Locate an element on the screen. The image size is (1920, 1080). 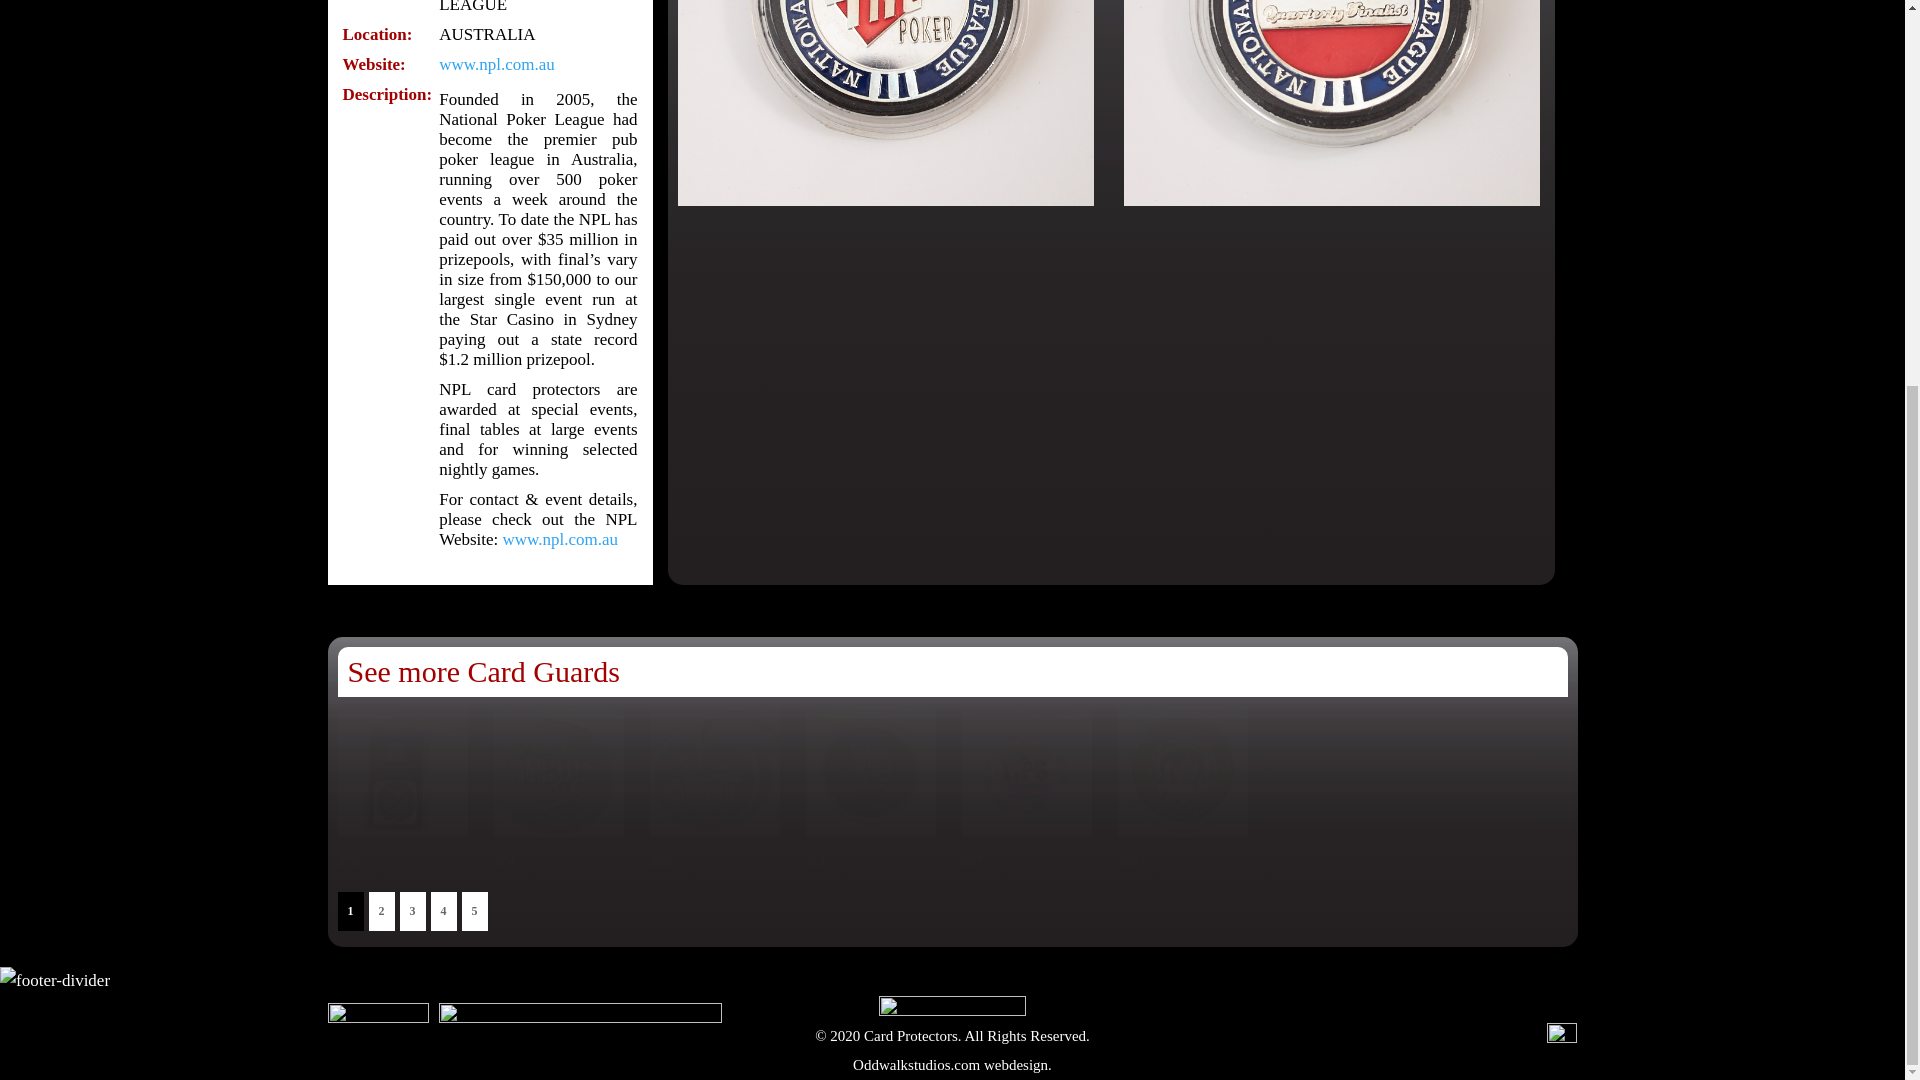
www.npl.com.au is located at coordinates (560, 539).